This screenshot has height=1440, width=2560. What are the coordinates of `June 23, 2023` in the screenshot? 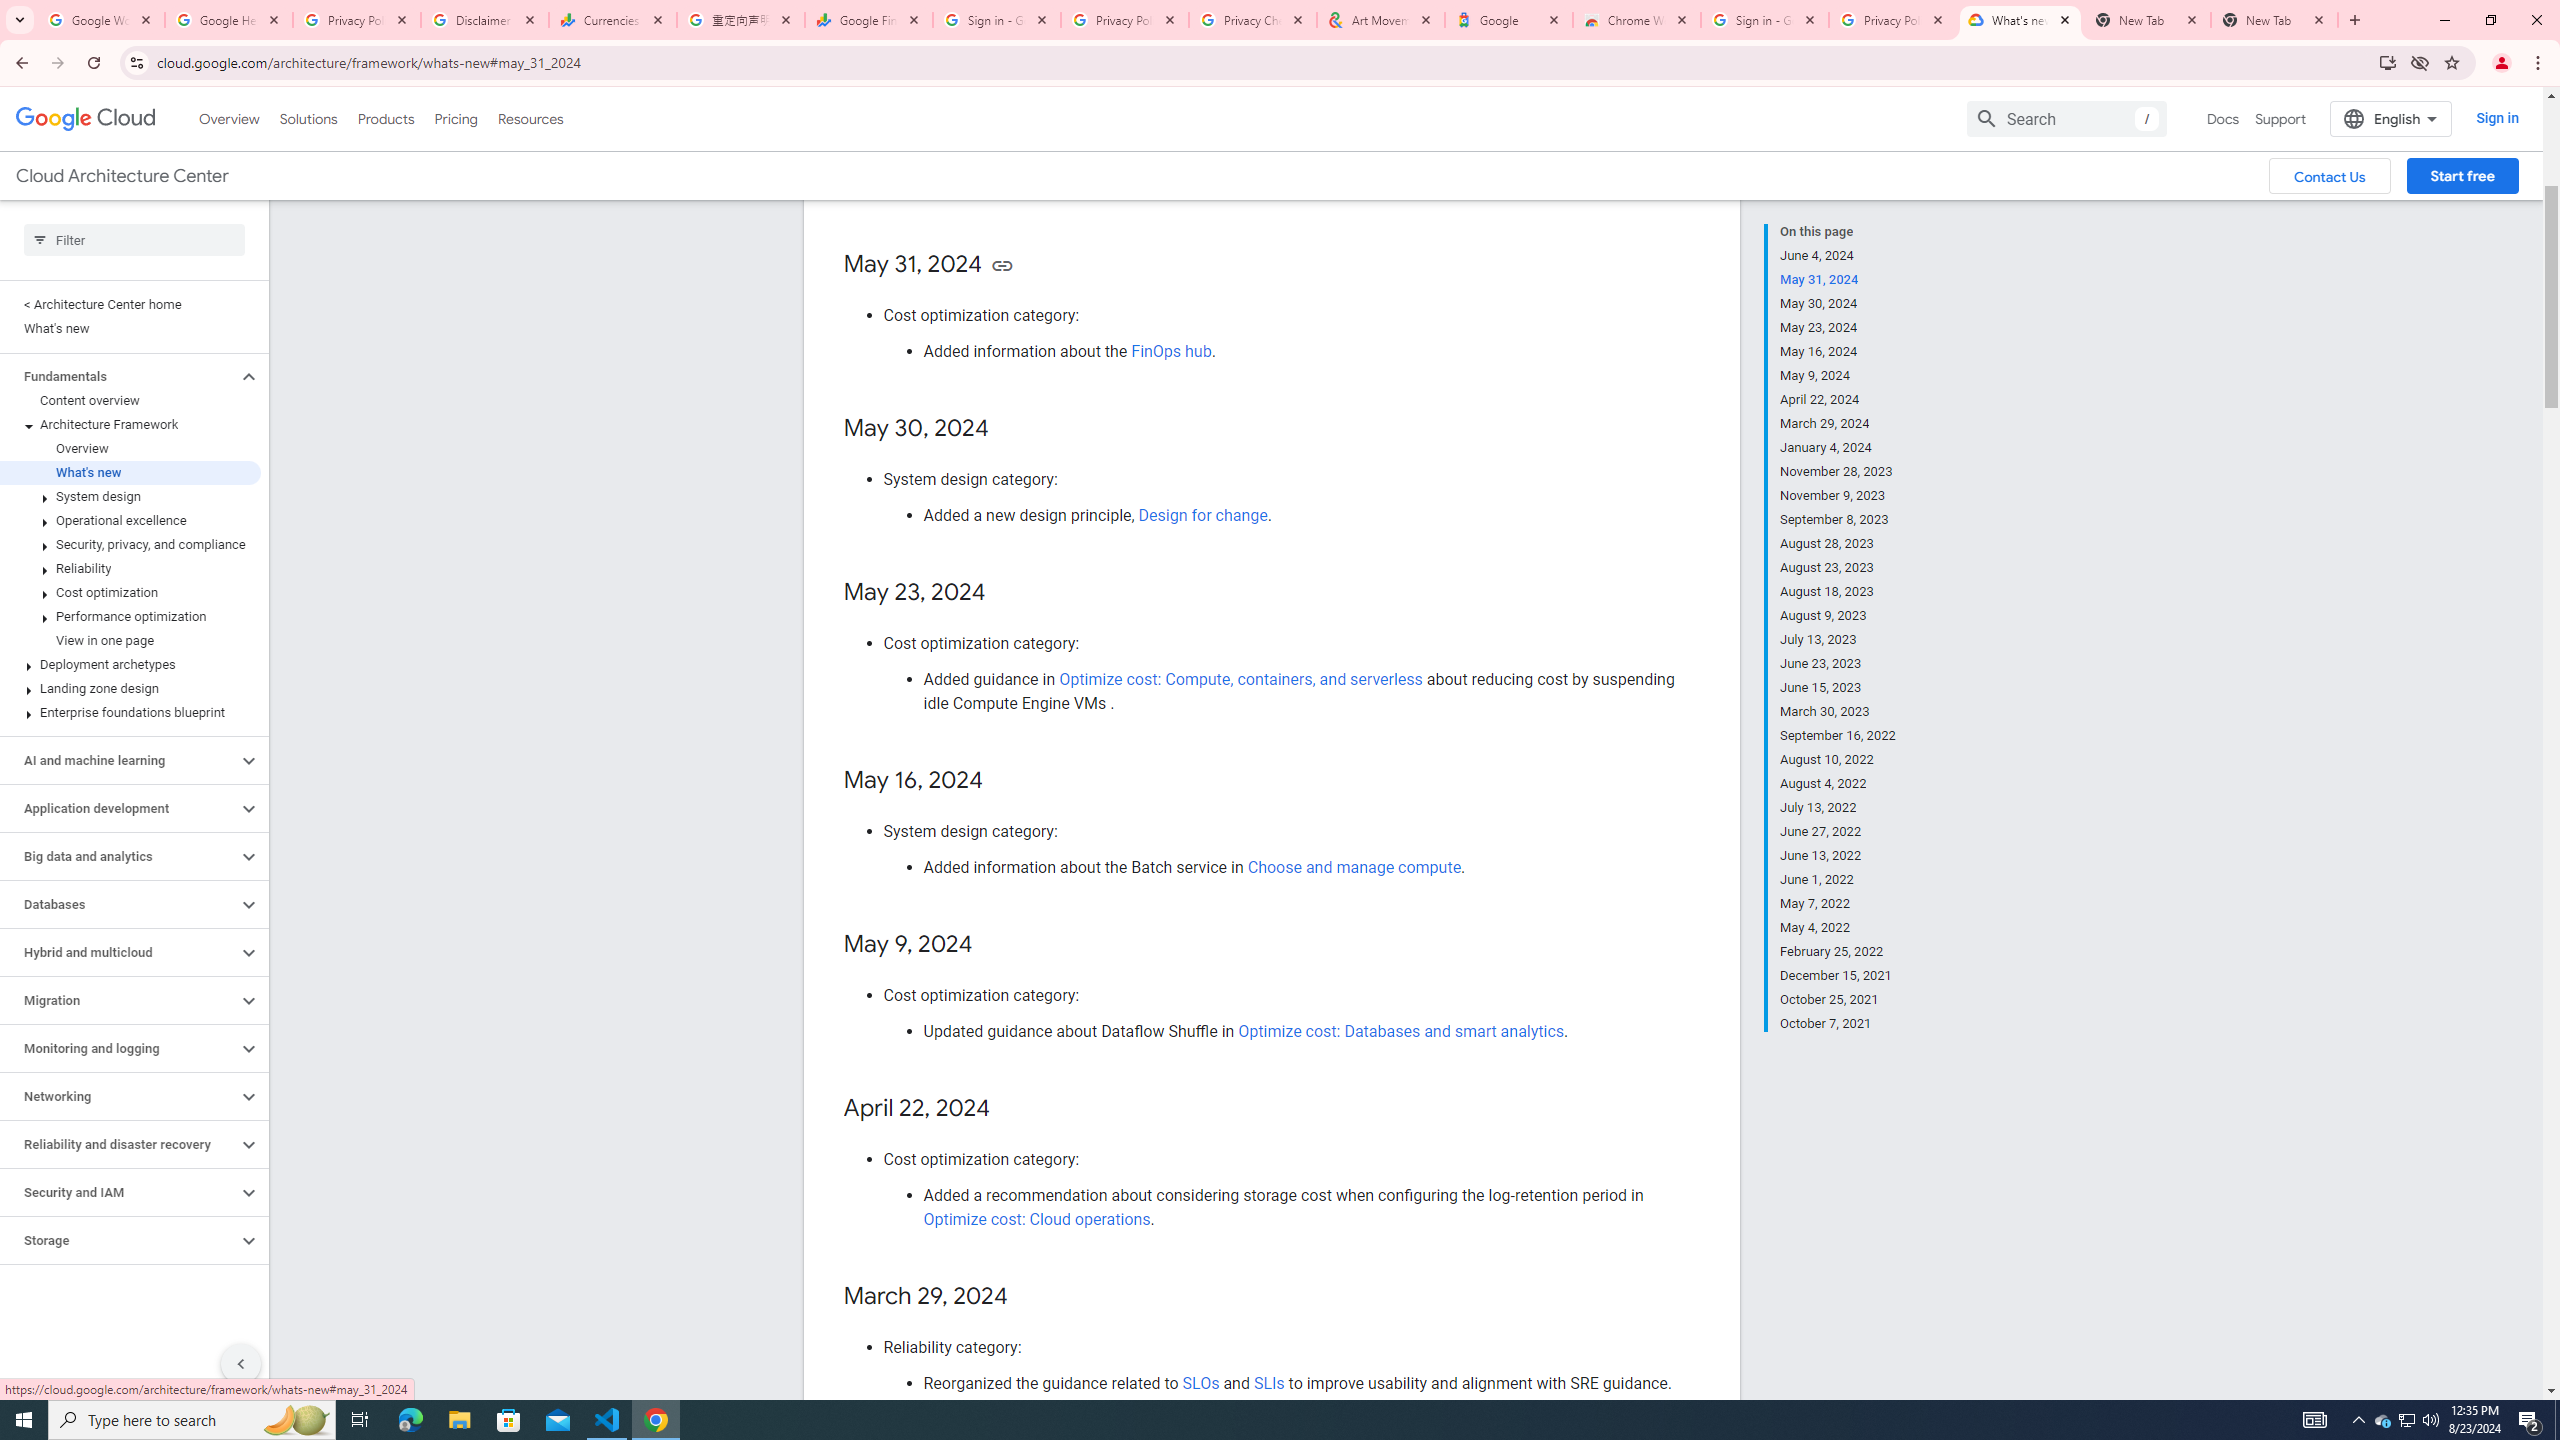 It's located at (1838, 664).